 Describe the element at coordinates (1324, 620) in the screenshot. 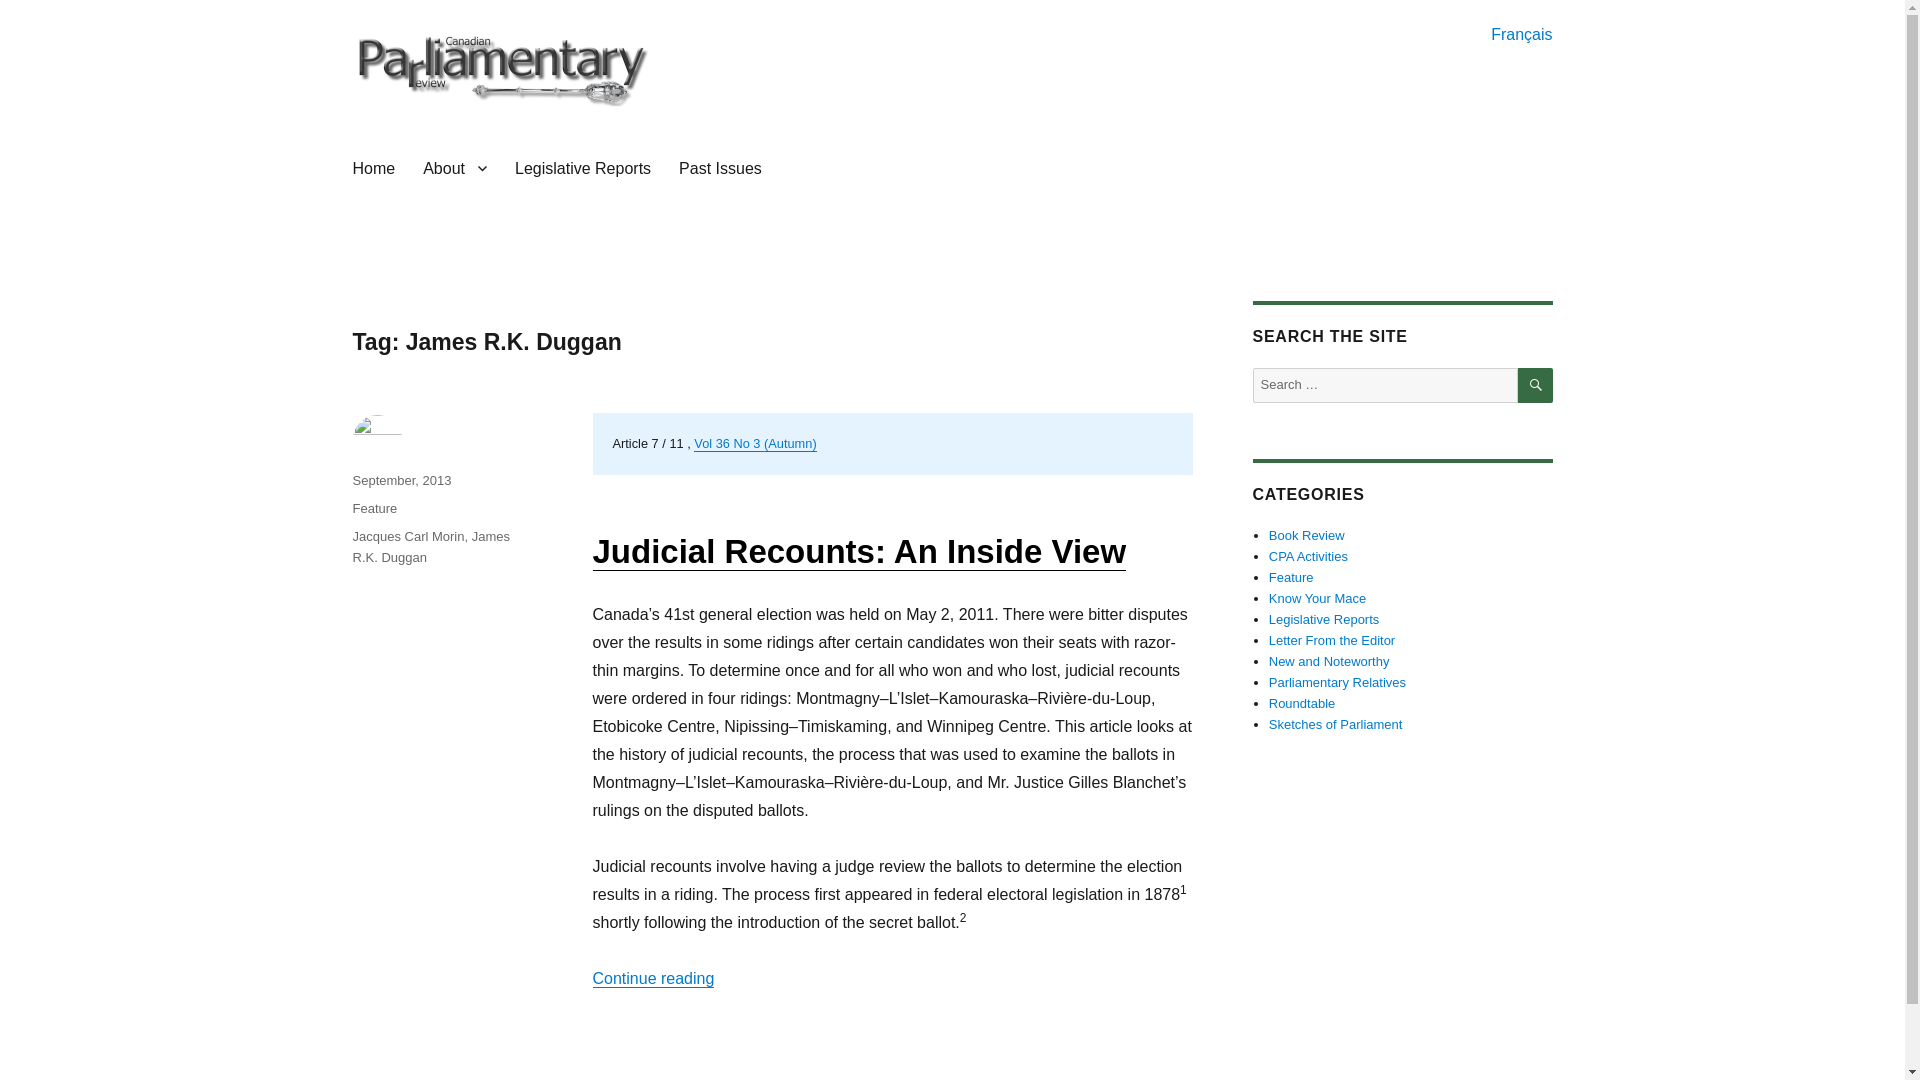

I see `Legislative Reports` at that location.